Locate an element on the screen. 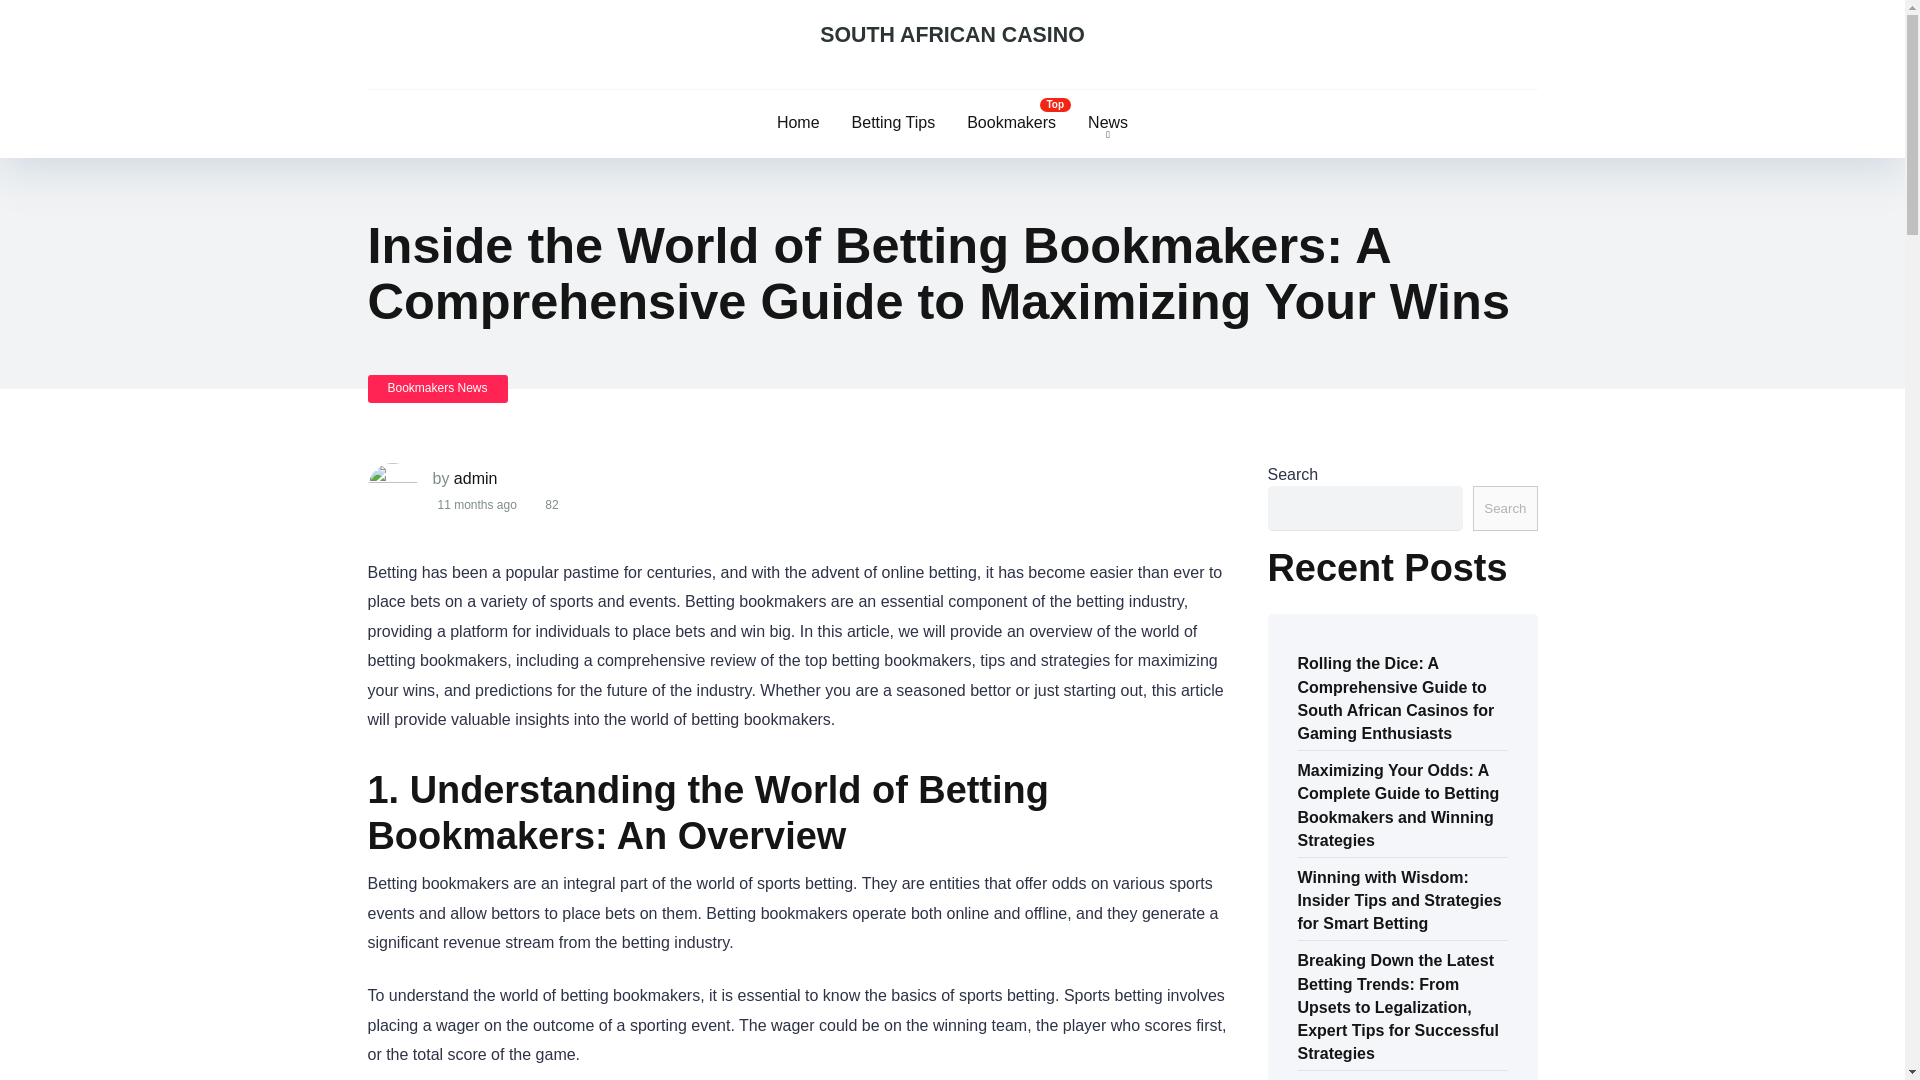 This screenshot has height=1080, width=1920. Betting Tips is located at coordinates (894, 123).